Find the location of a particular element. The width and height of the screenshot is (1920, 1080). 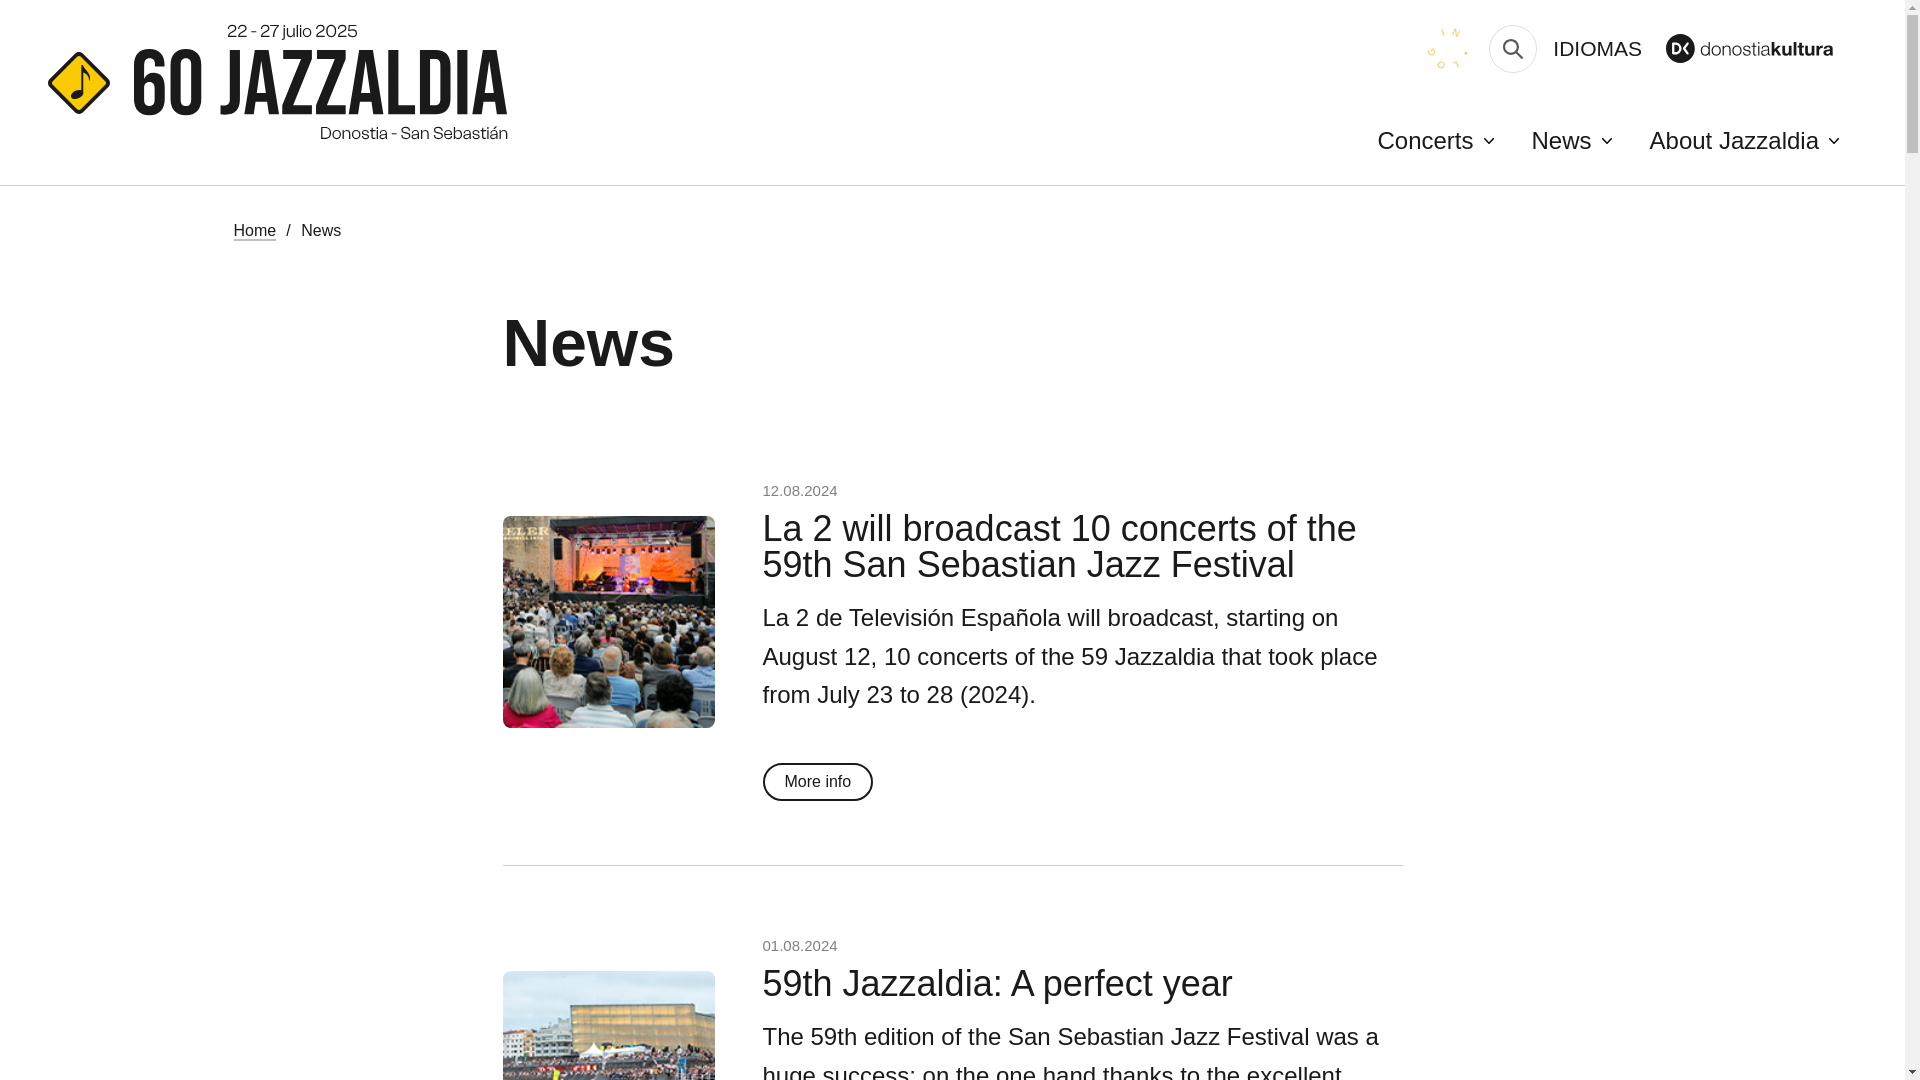

News is located at coordinates (1571, 140).